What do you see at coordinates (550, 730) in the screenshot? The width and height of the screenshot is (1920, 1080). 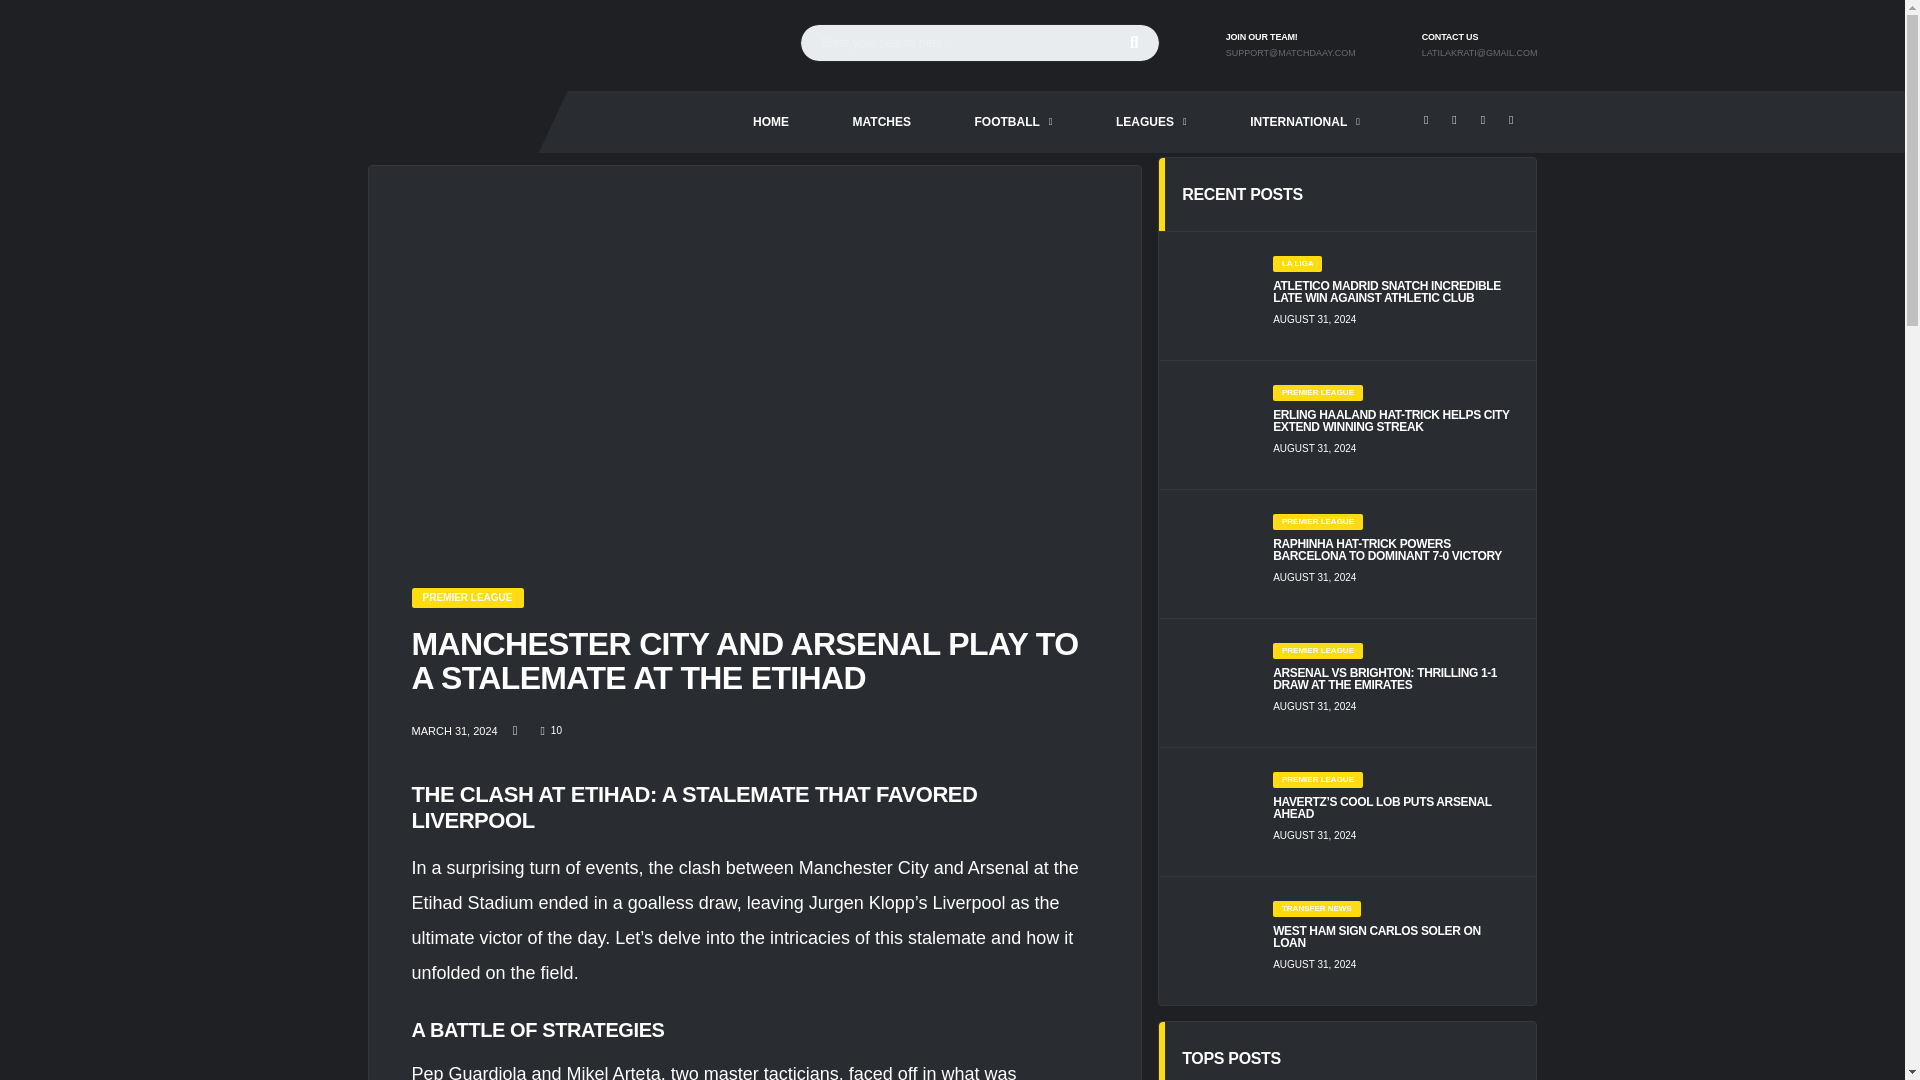 I see `10` at bounding box center [550, 730].